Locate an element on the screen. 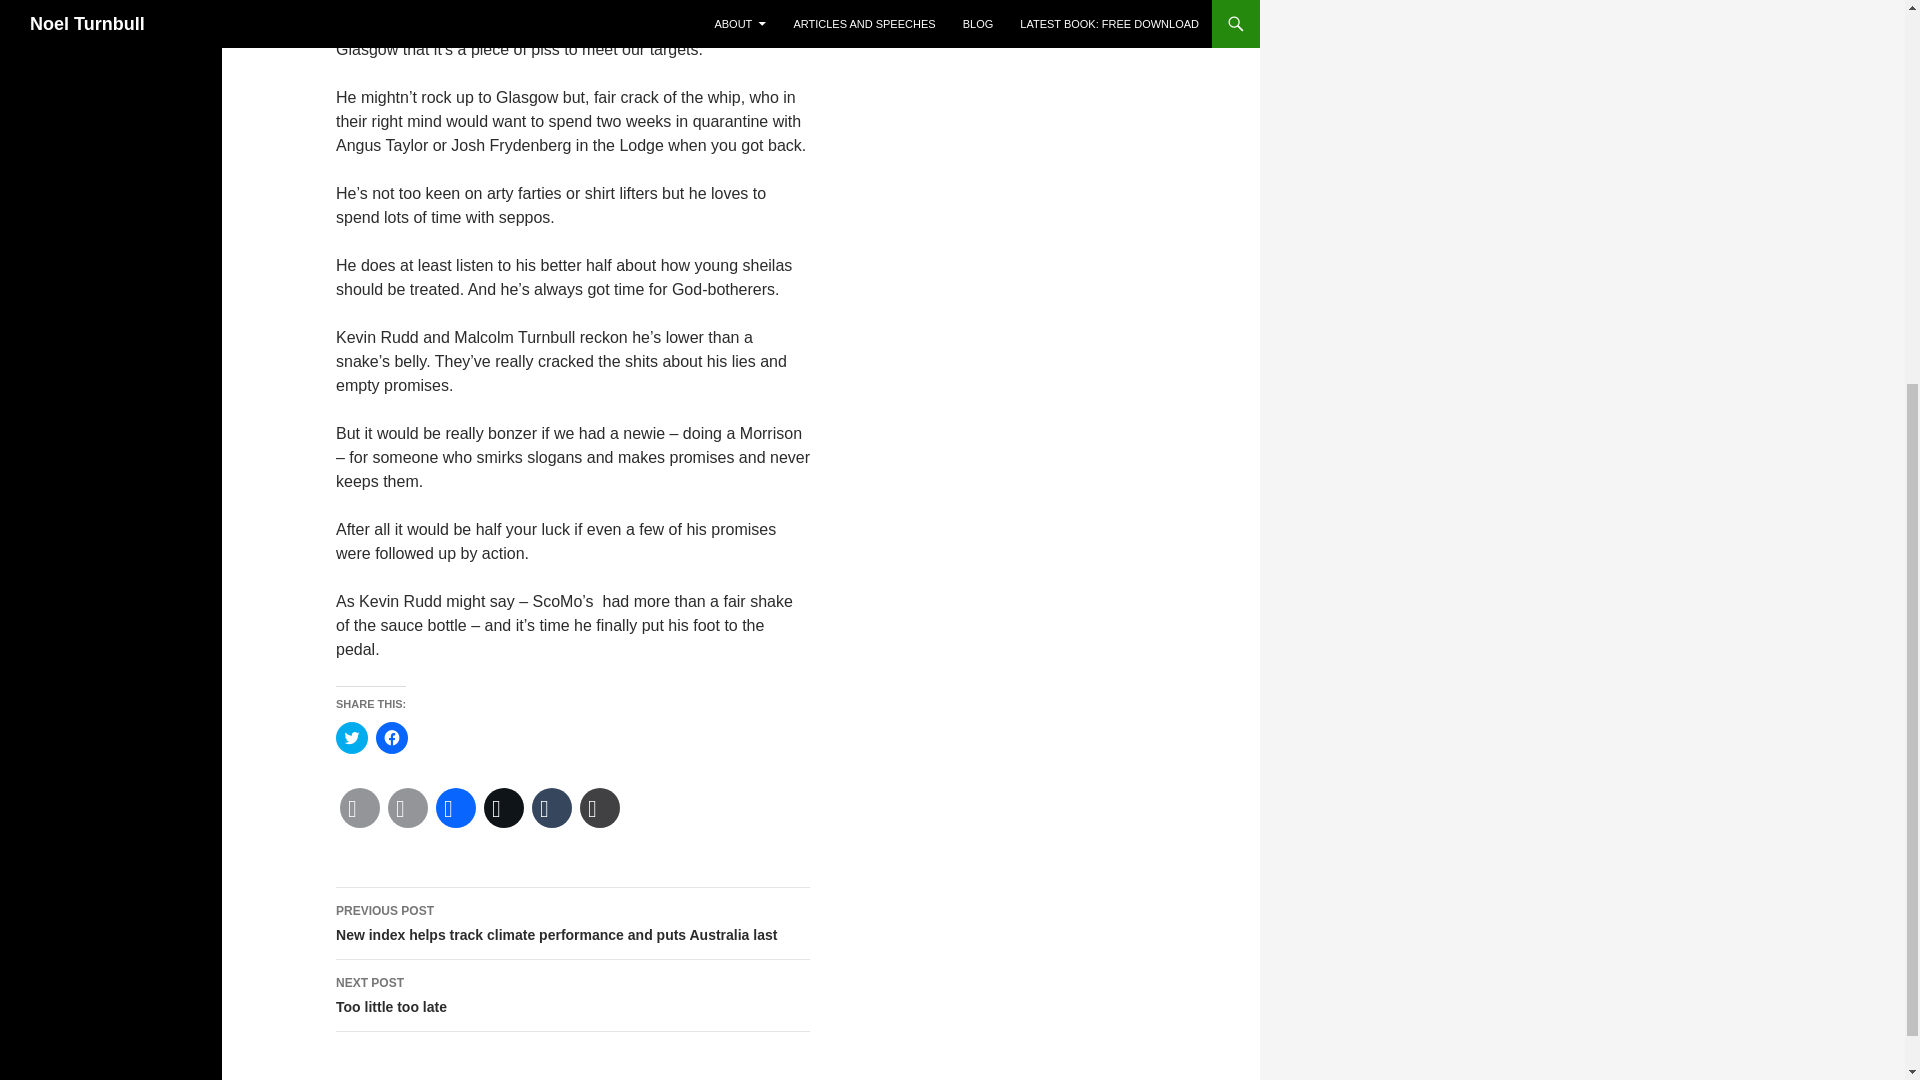 This screenshot has width=1920, height=1080. Mail is located at coordinates (600, 808).